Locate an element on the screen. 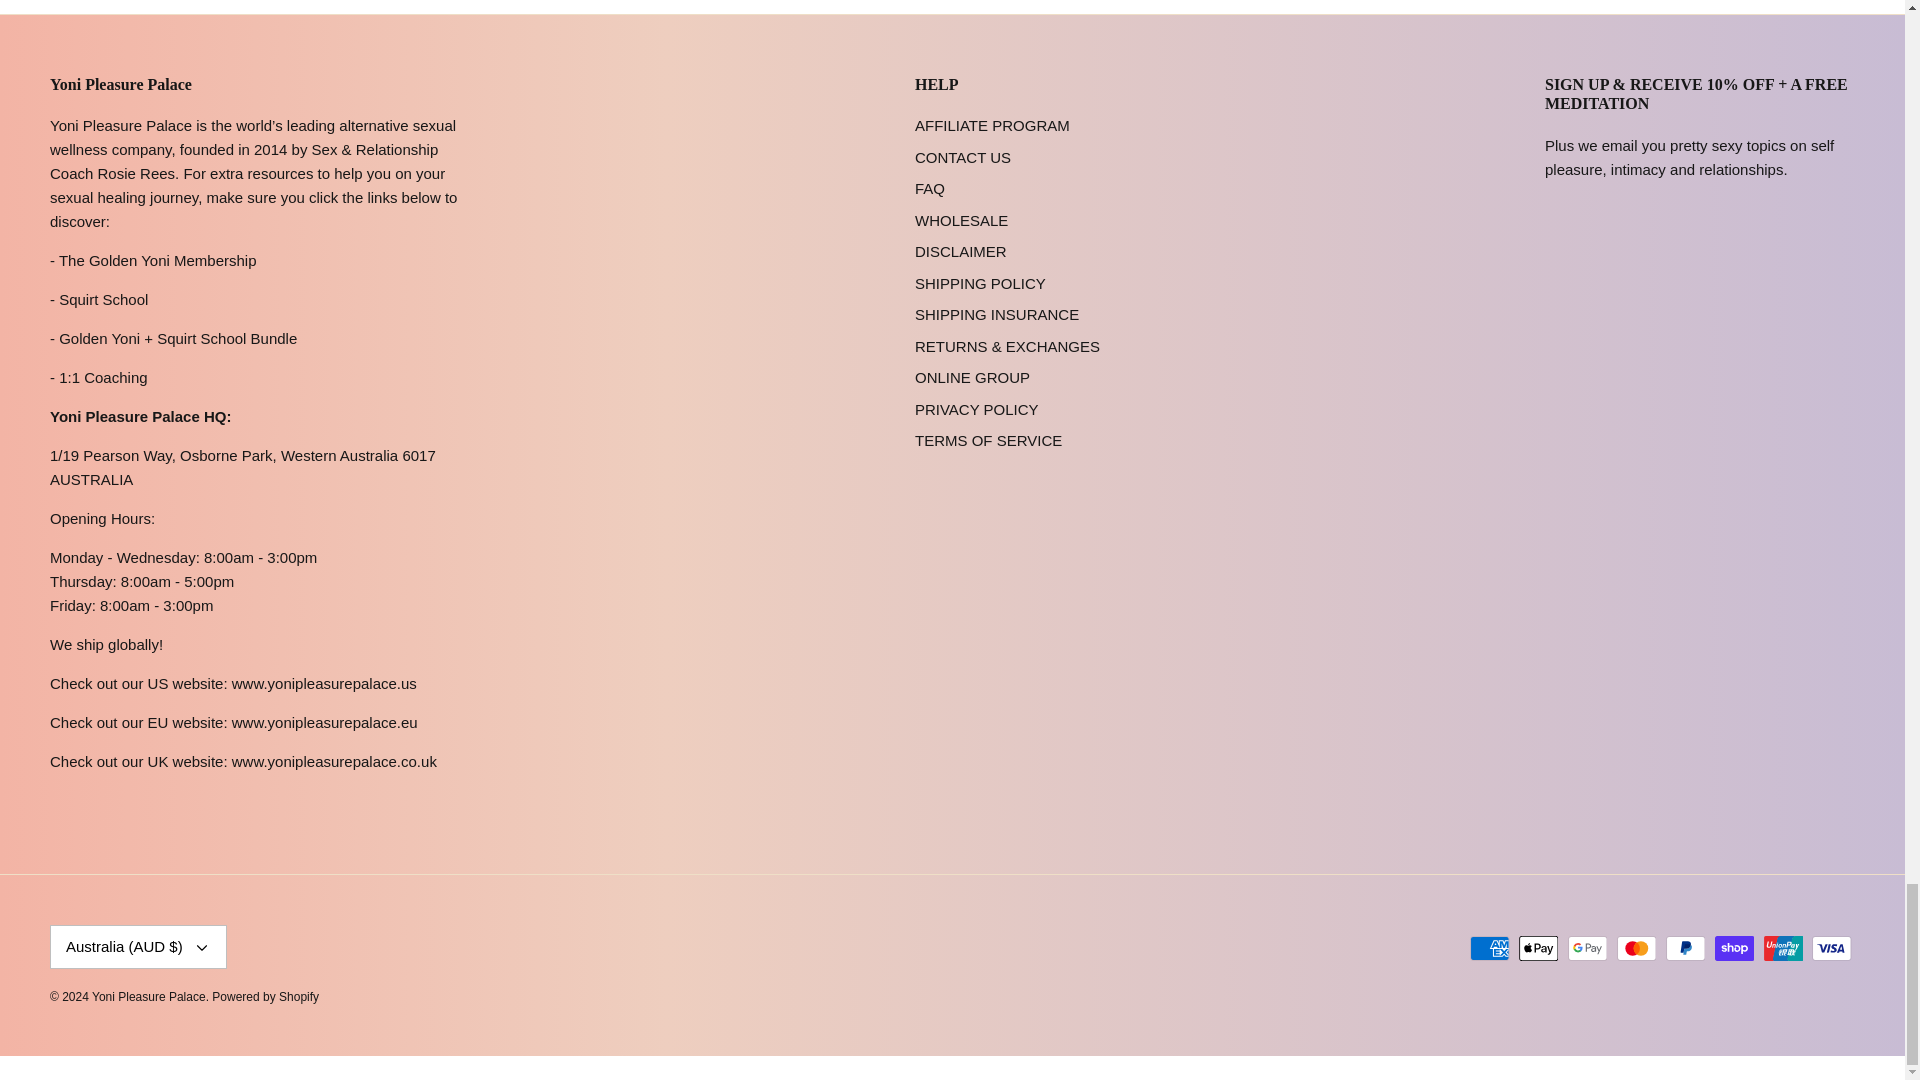 Image resolution: width=1920 pixels, height=1080 pixels. Mastercard is located at coordinates (1636, 948).